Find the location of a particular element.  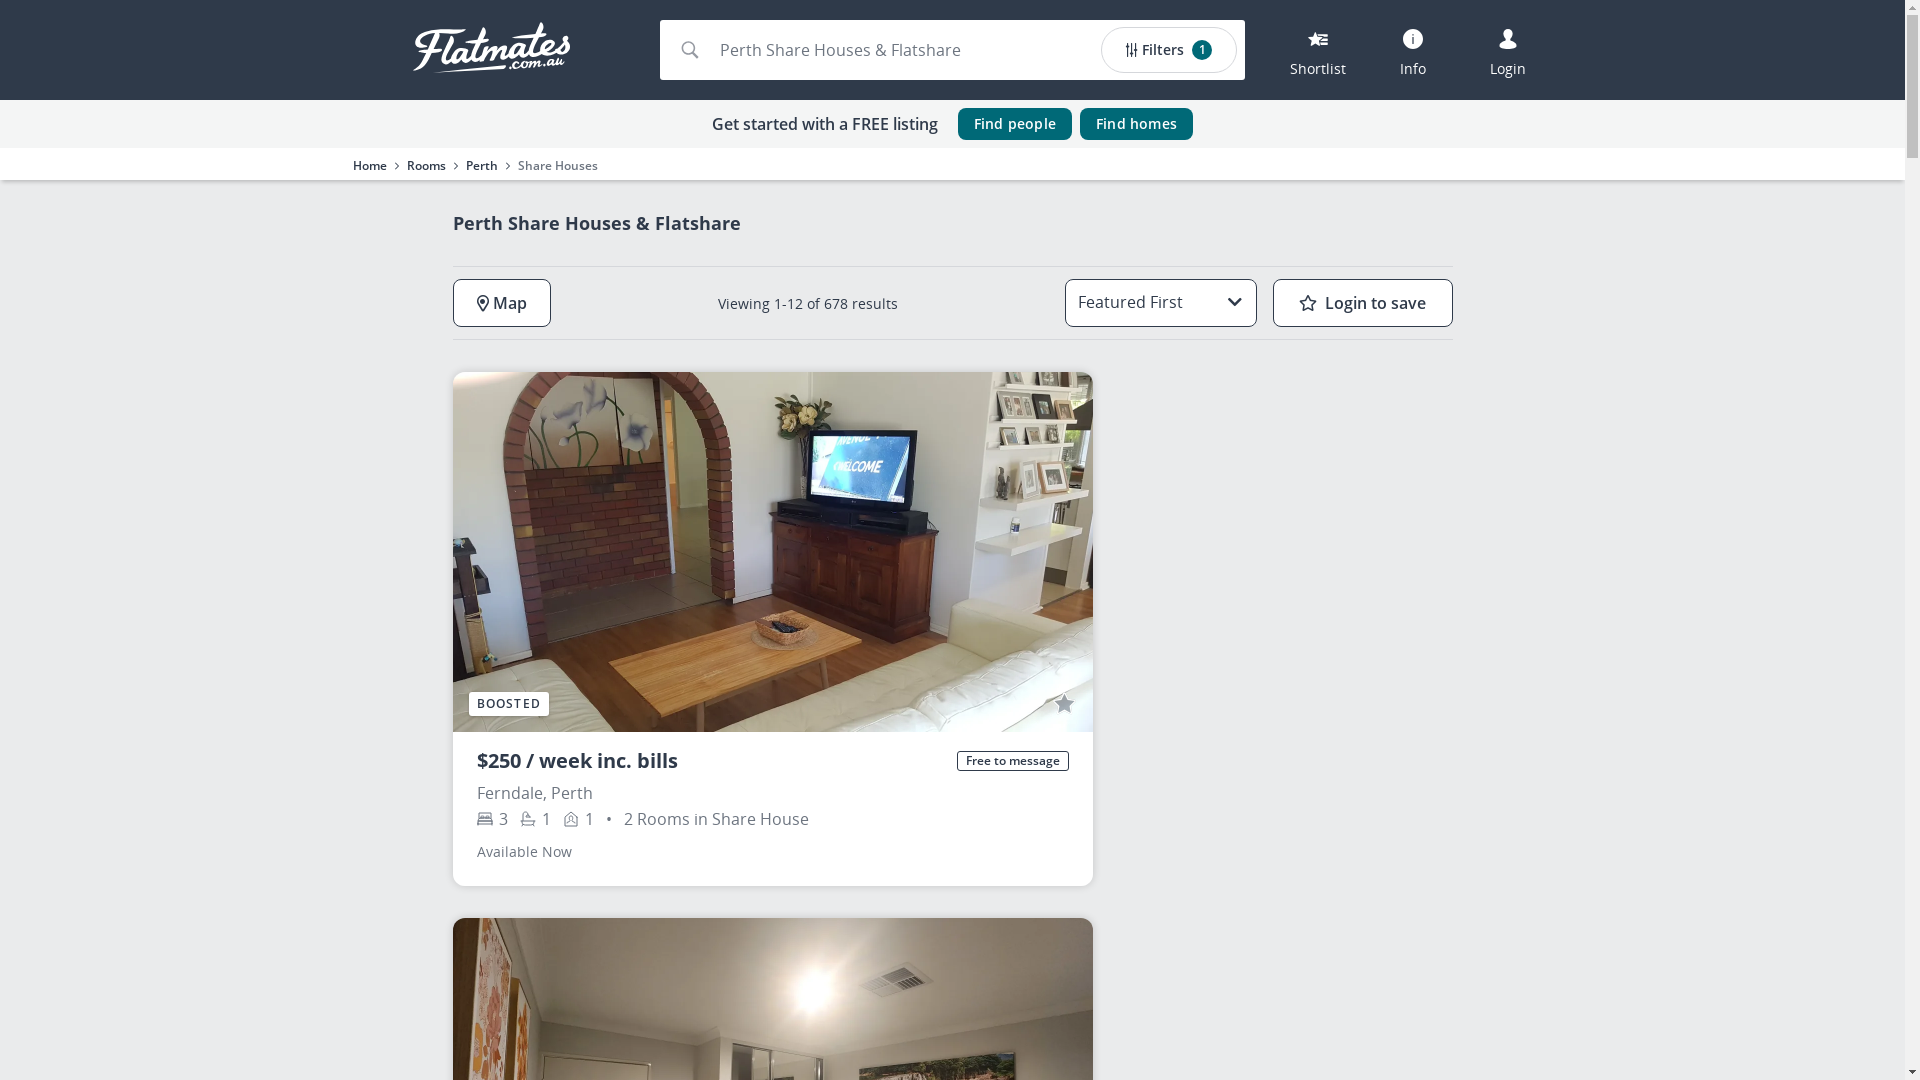

Rooms is located at coordinates (426, 166).